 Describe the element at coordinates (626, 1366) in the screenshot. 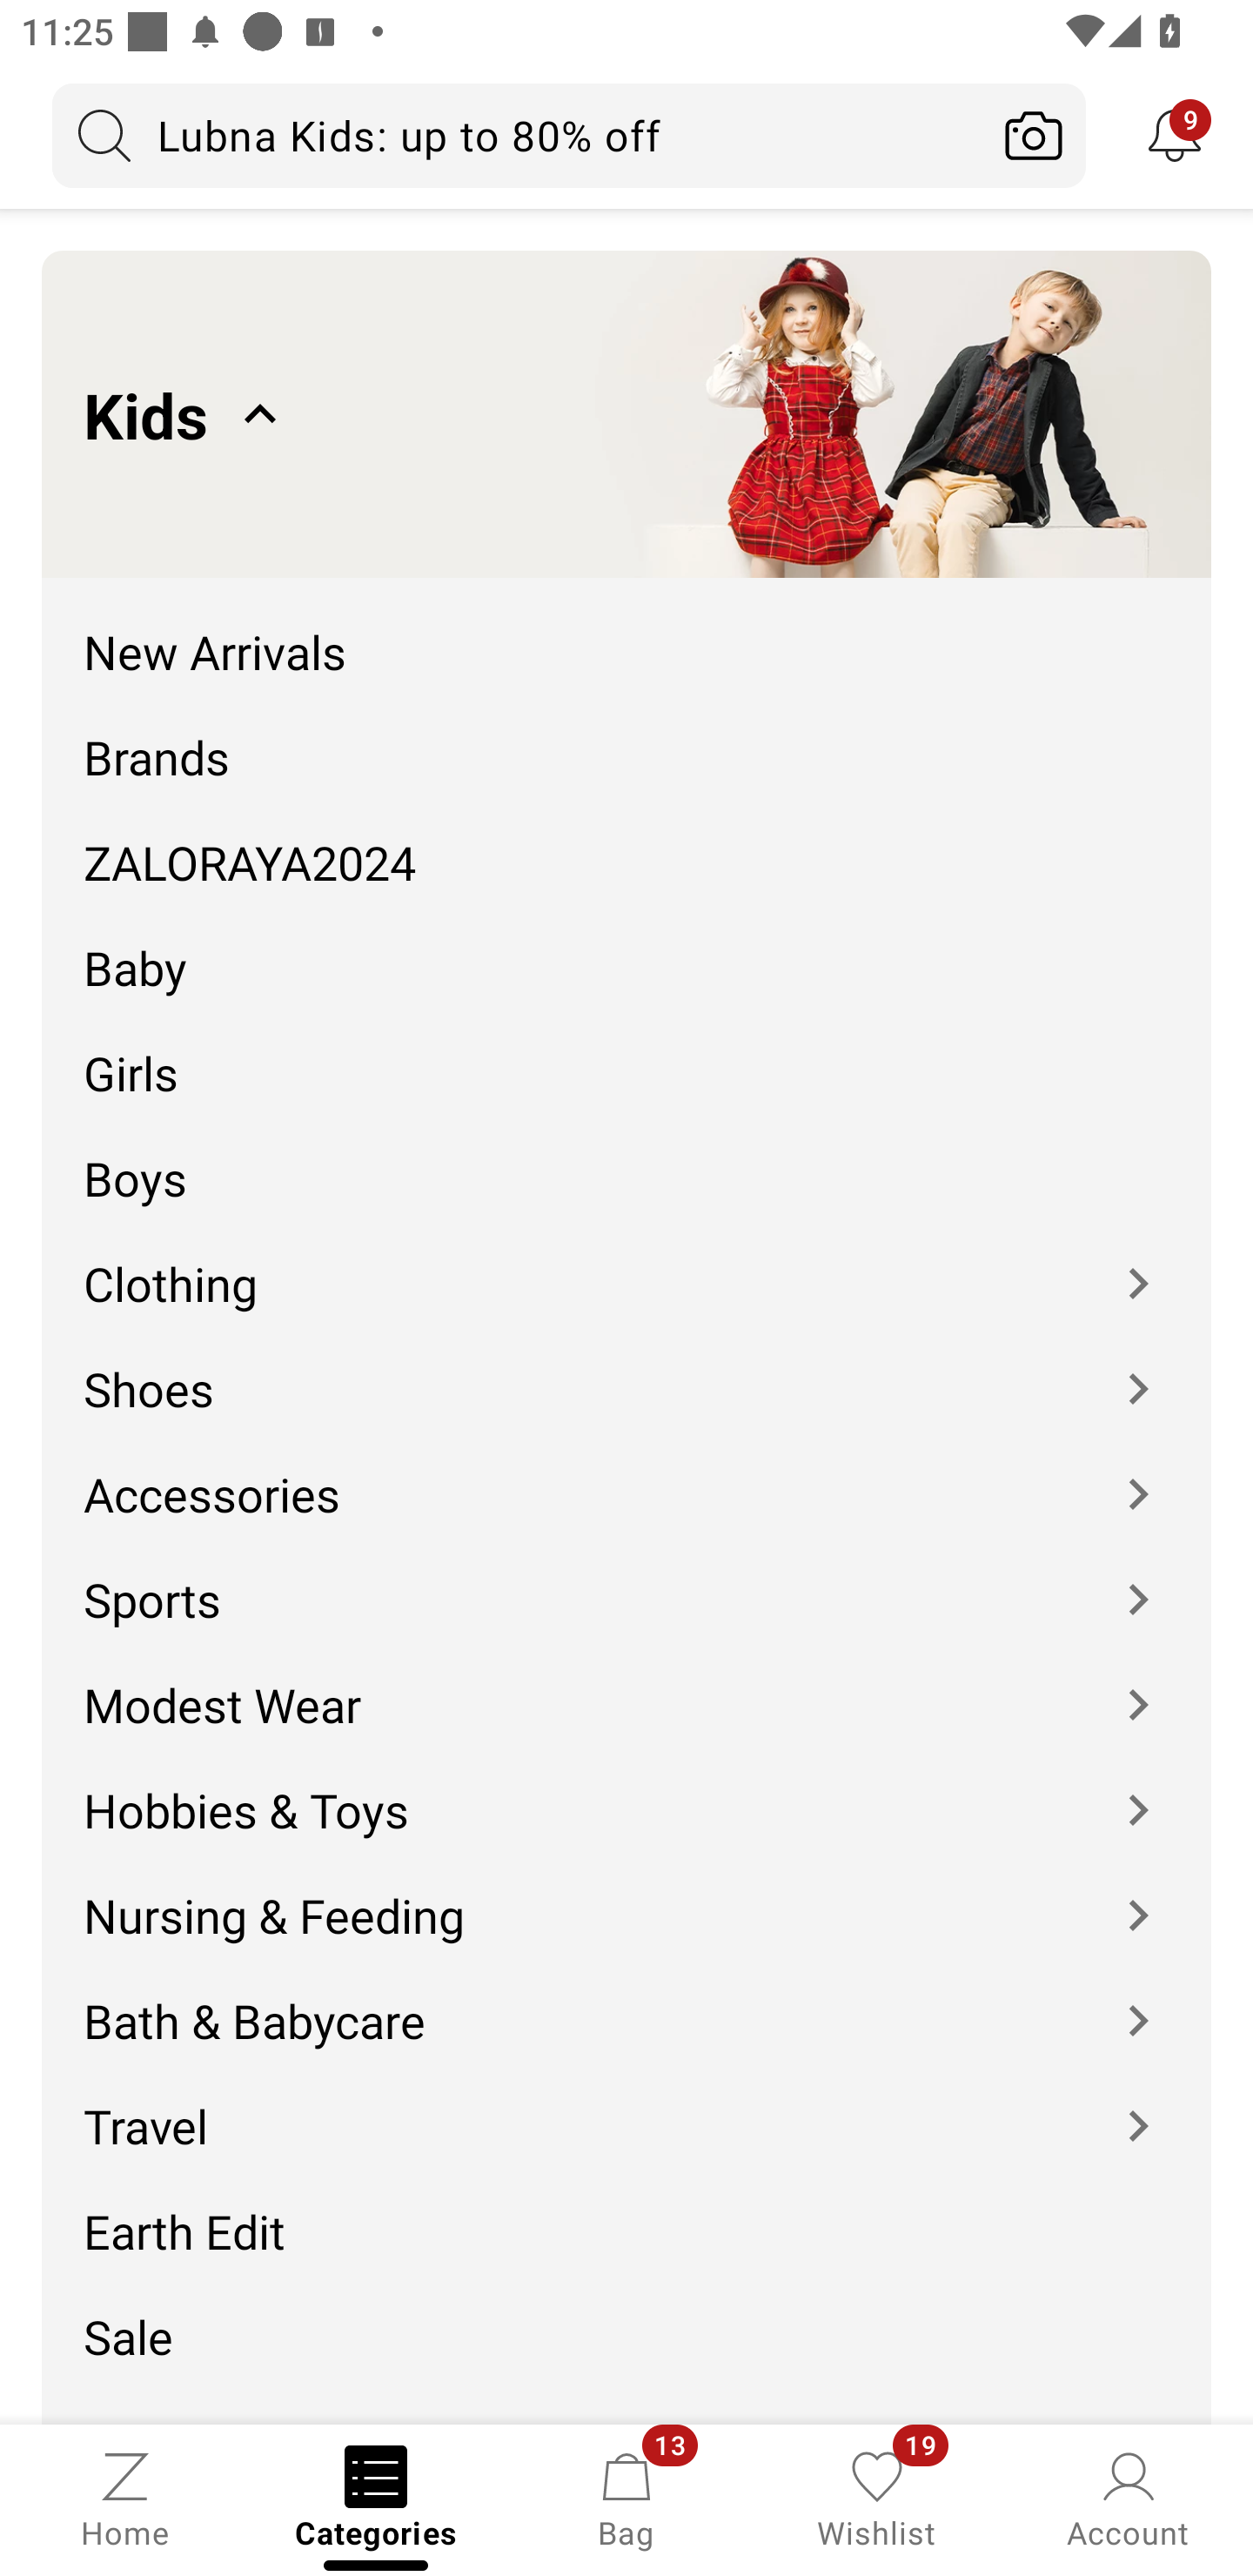

I see `Shoes` at that location.